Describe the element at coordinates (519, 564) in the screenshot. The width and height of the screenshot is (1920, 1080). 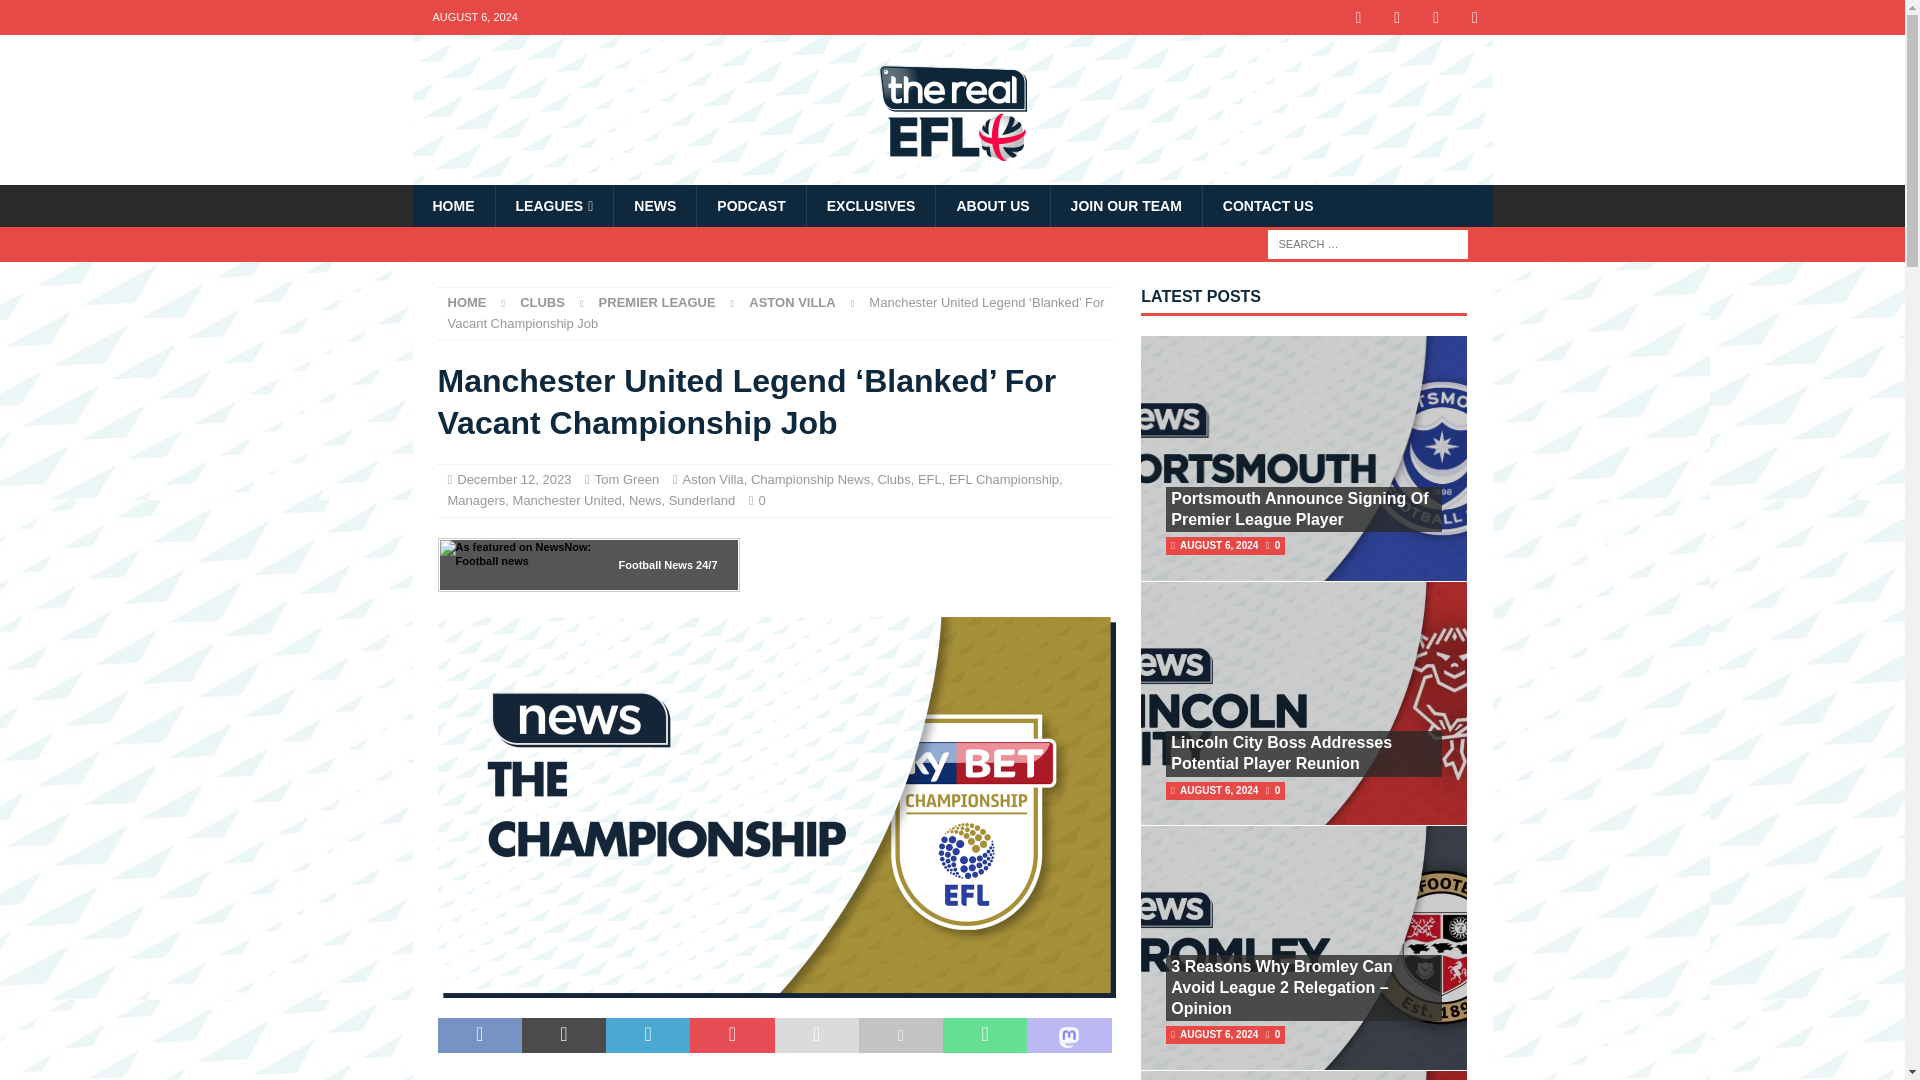
I see `Click here for more Football news from NewsNow` at that location.